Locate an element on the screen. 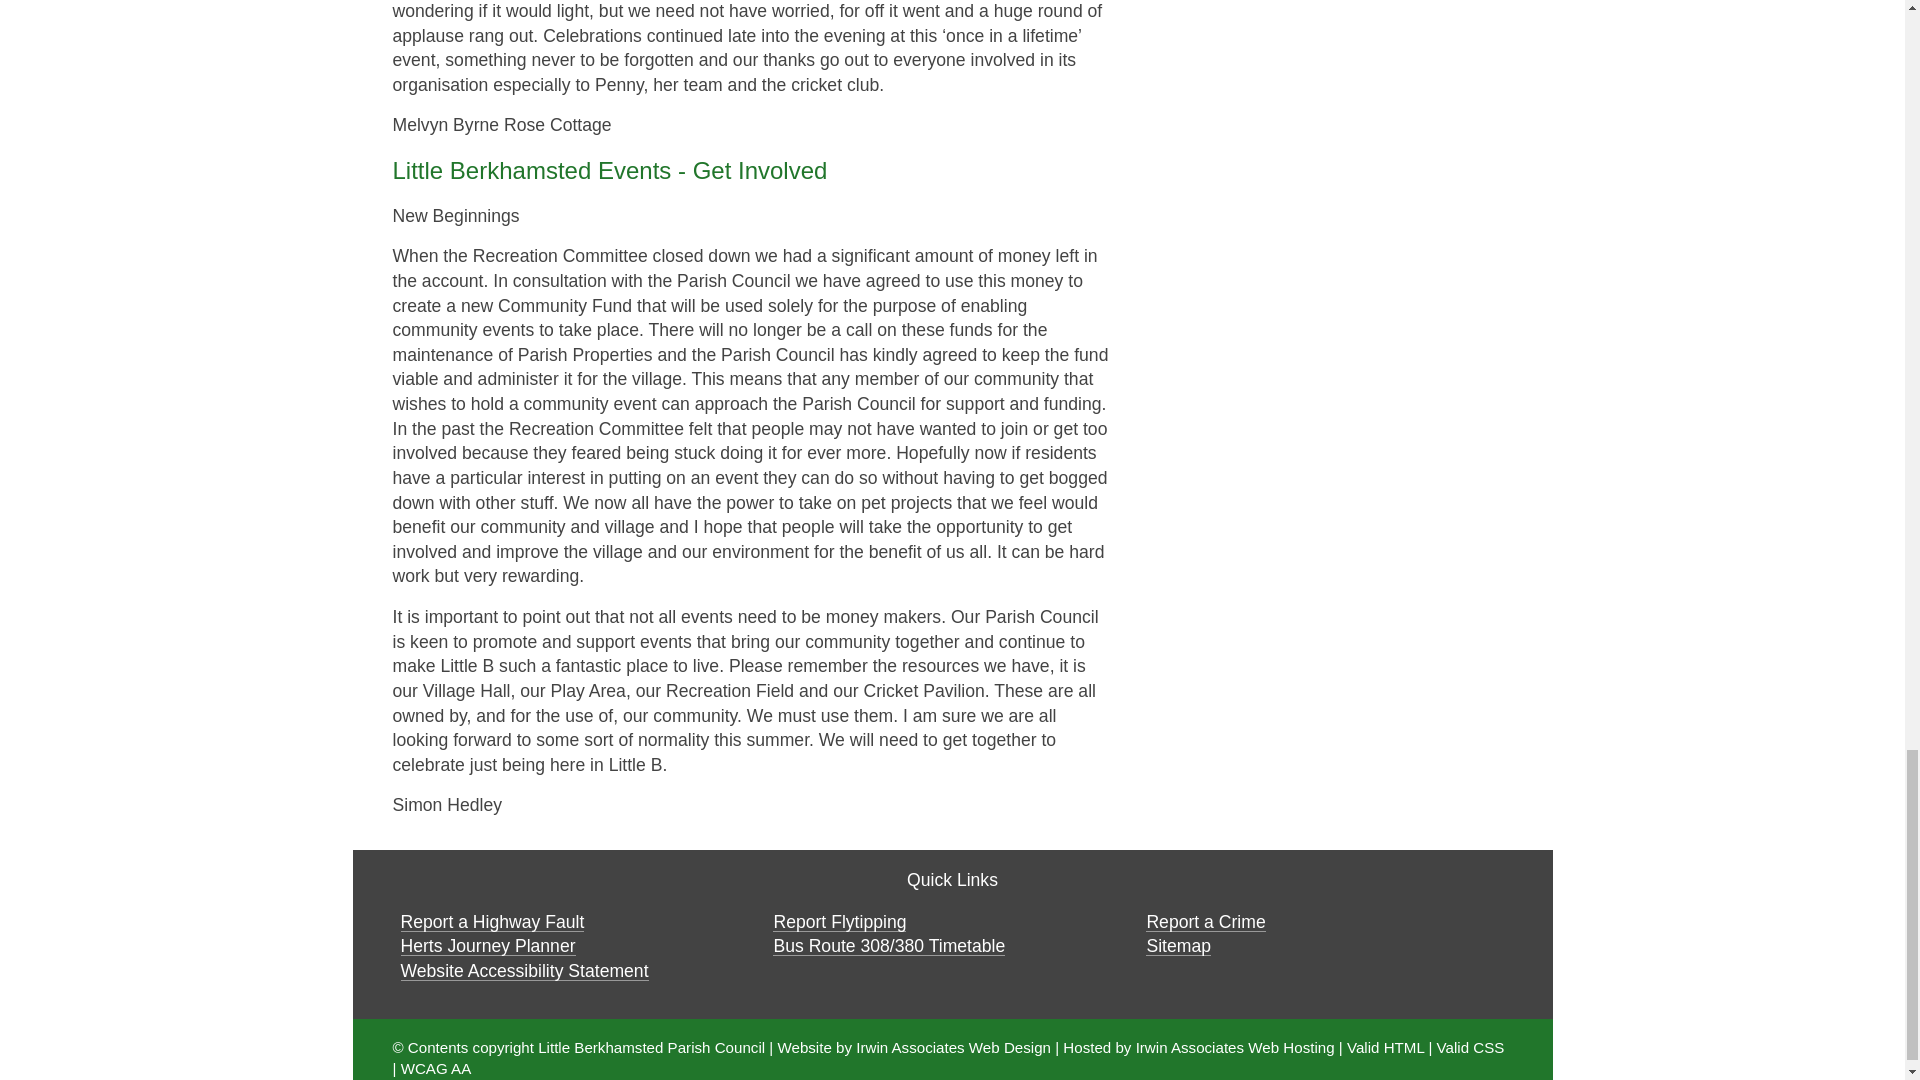 This screenshot has height=1080, width=1920. Website Accessibility Statement is located at coordinates (524, 970).